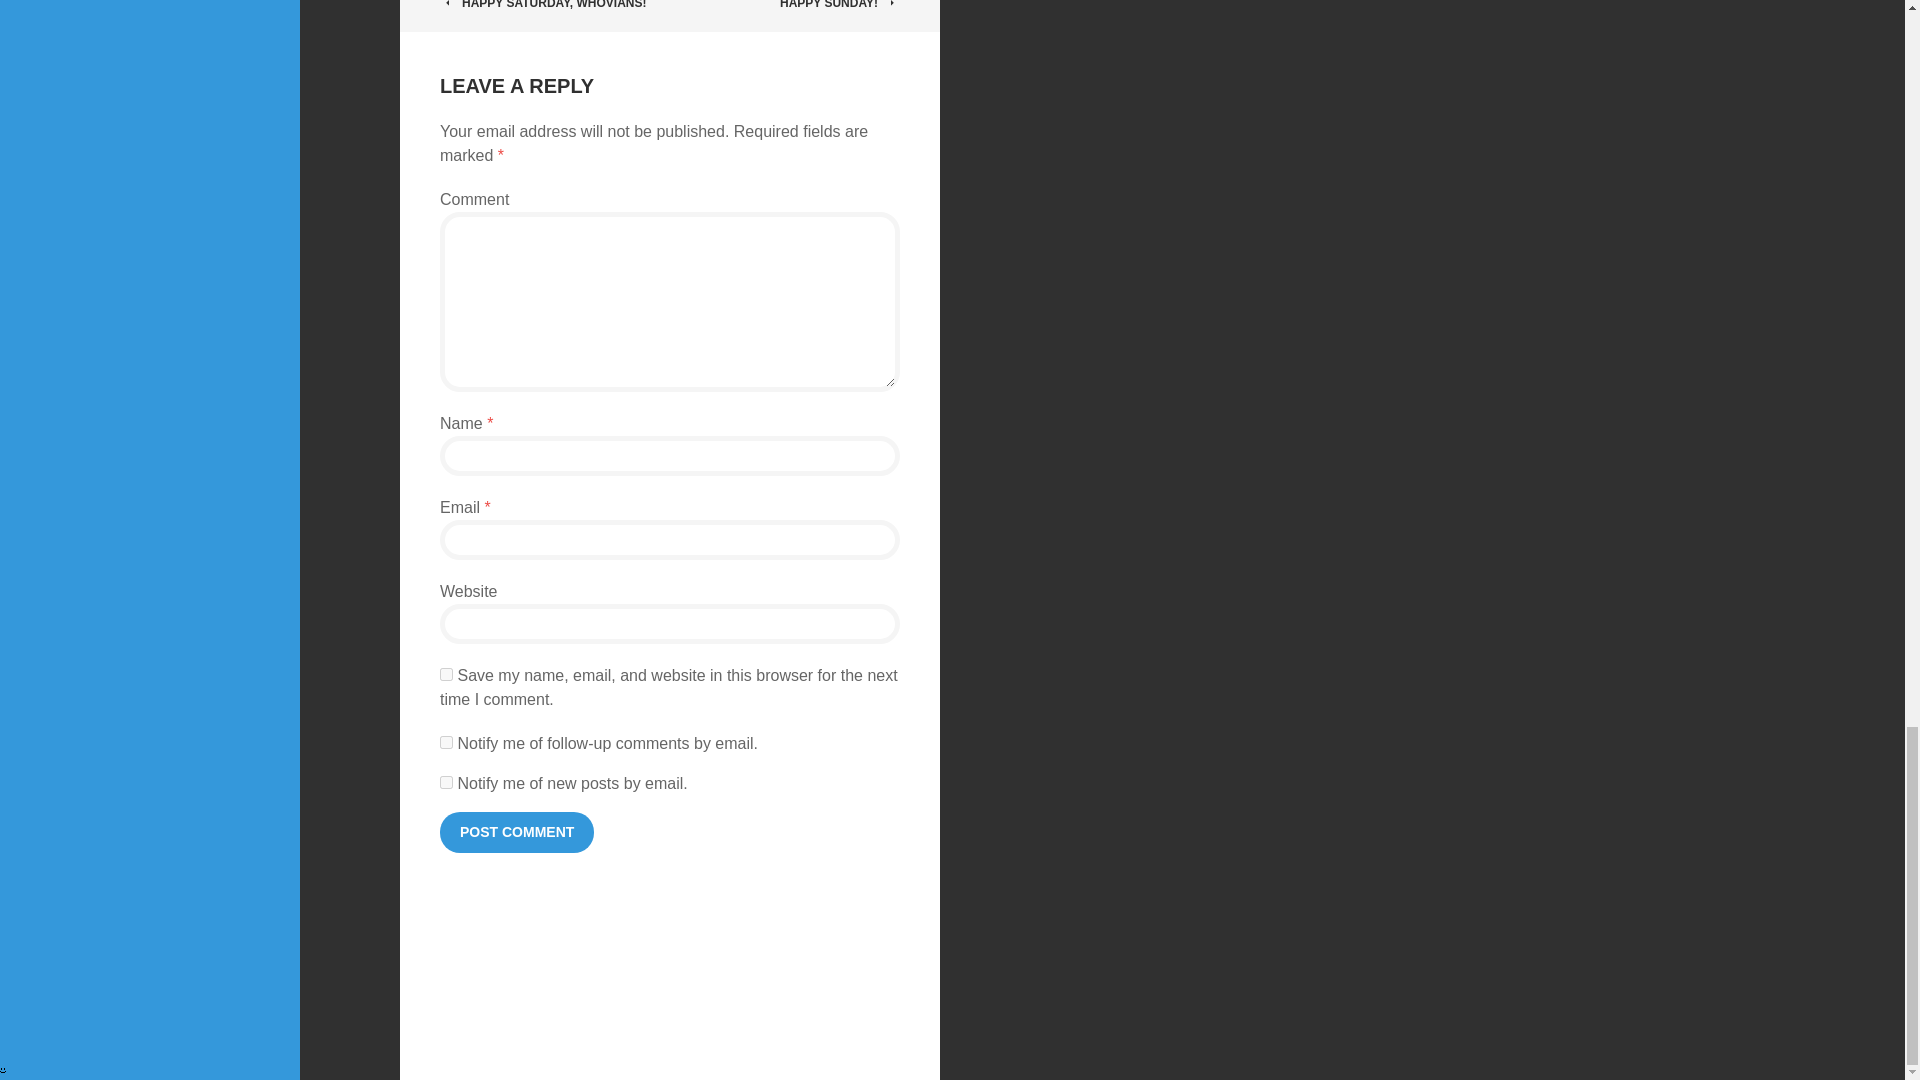 The height and width of the screenshot is (1080, 1920). I want to click on Post Comment, so click(516, 832).